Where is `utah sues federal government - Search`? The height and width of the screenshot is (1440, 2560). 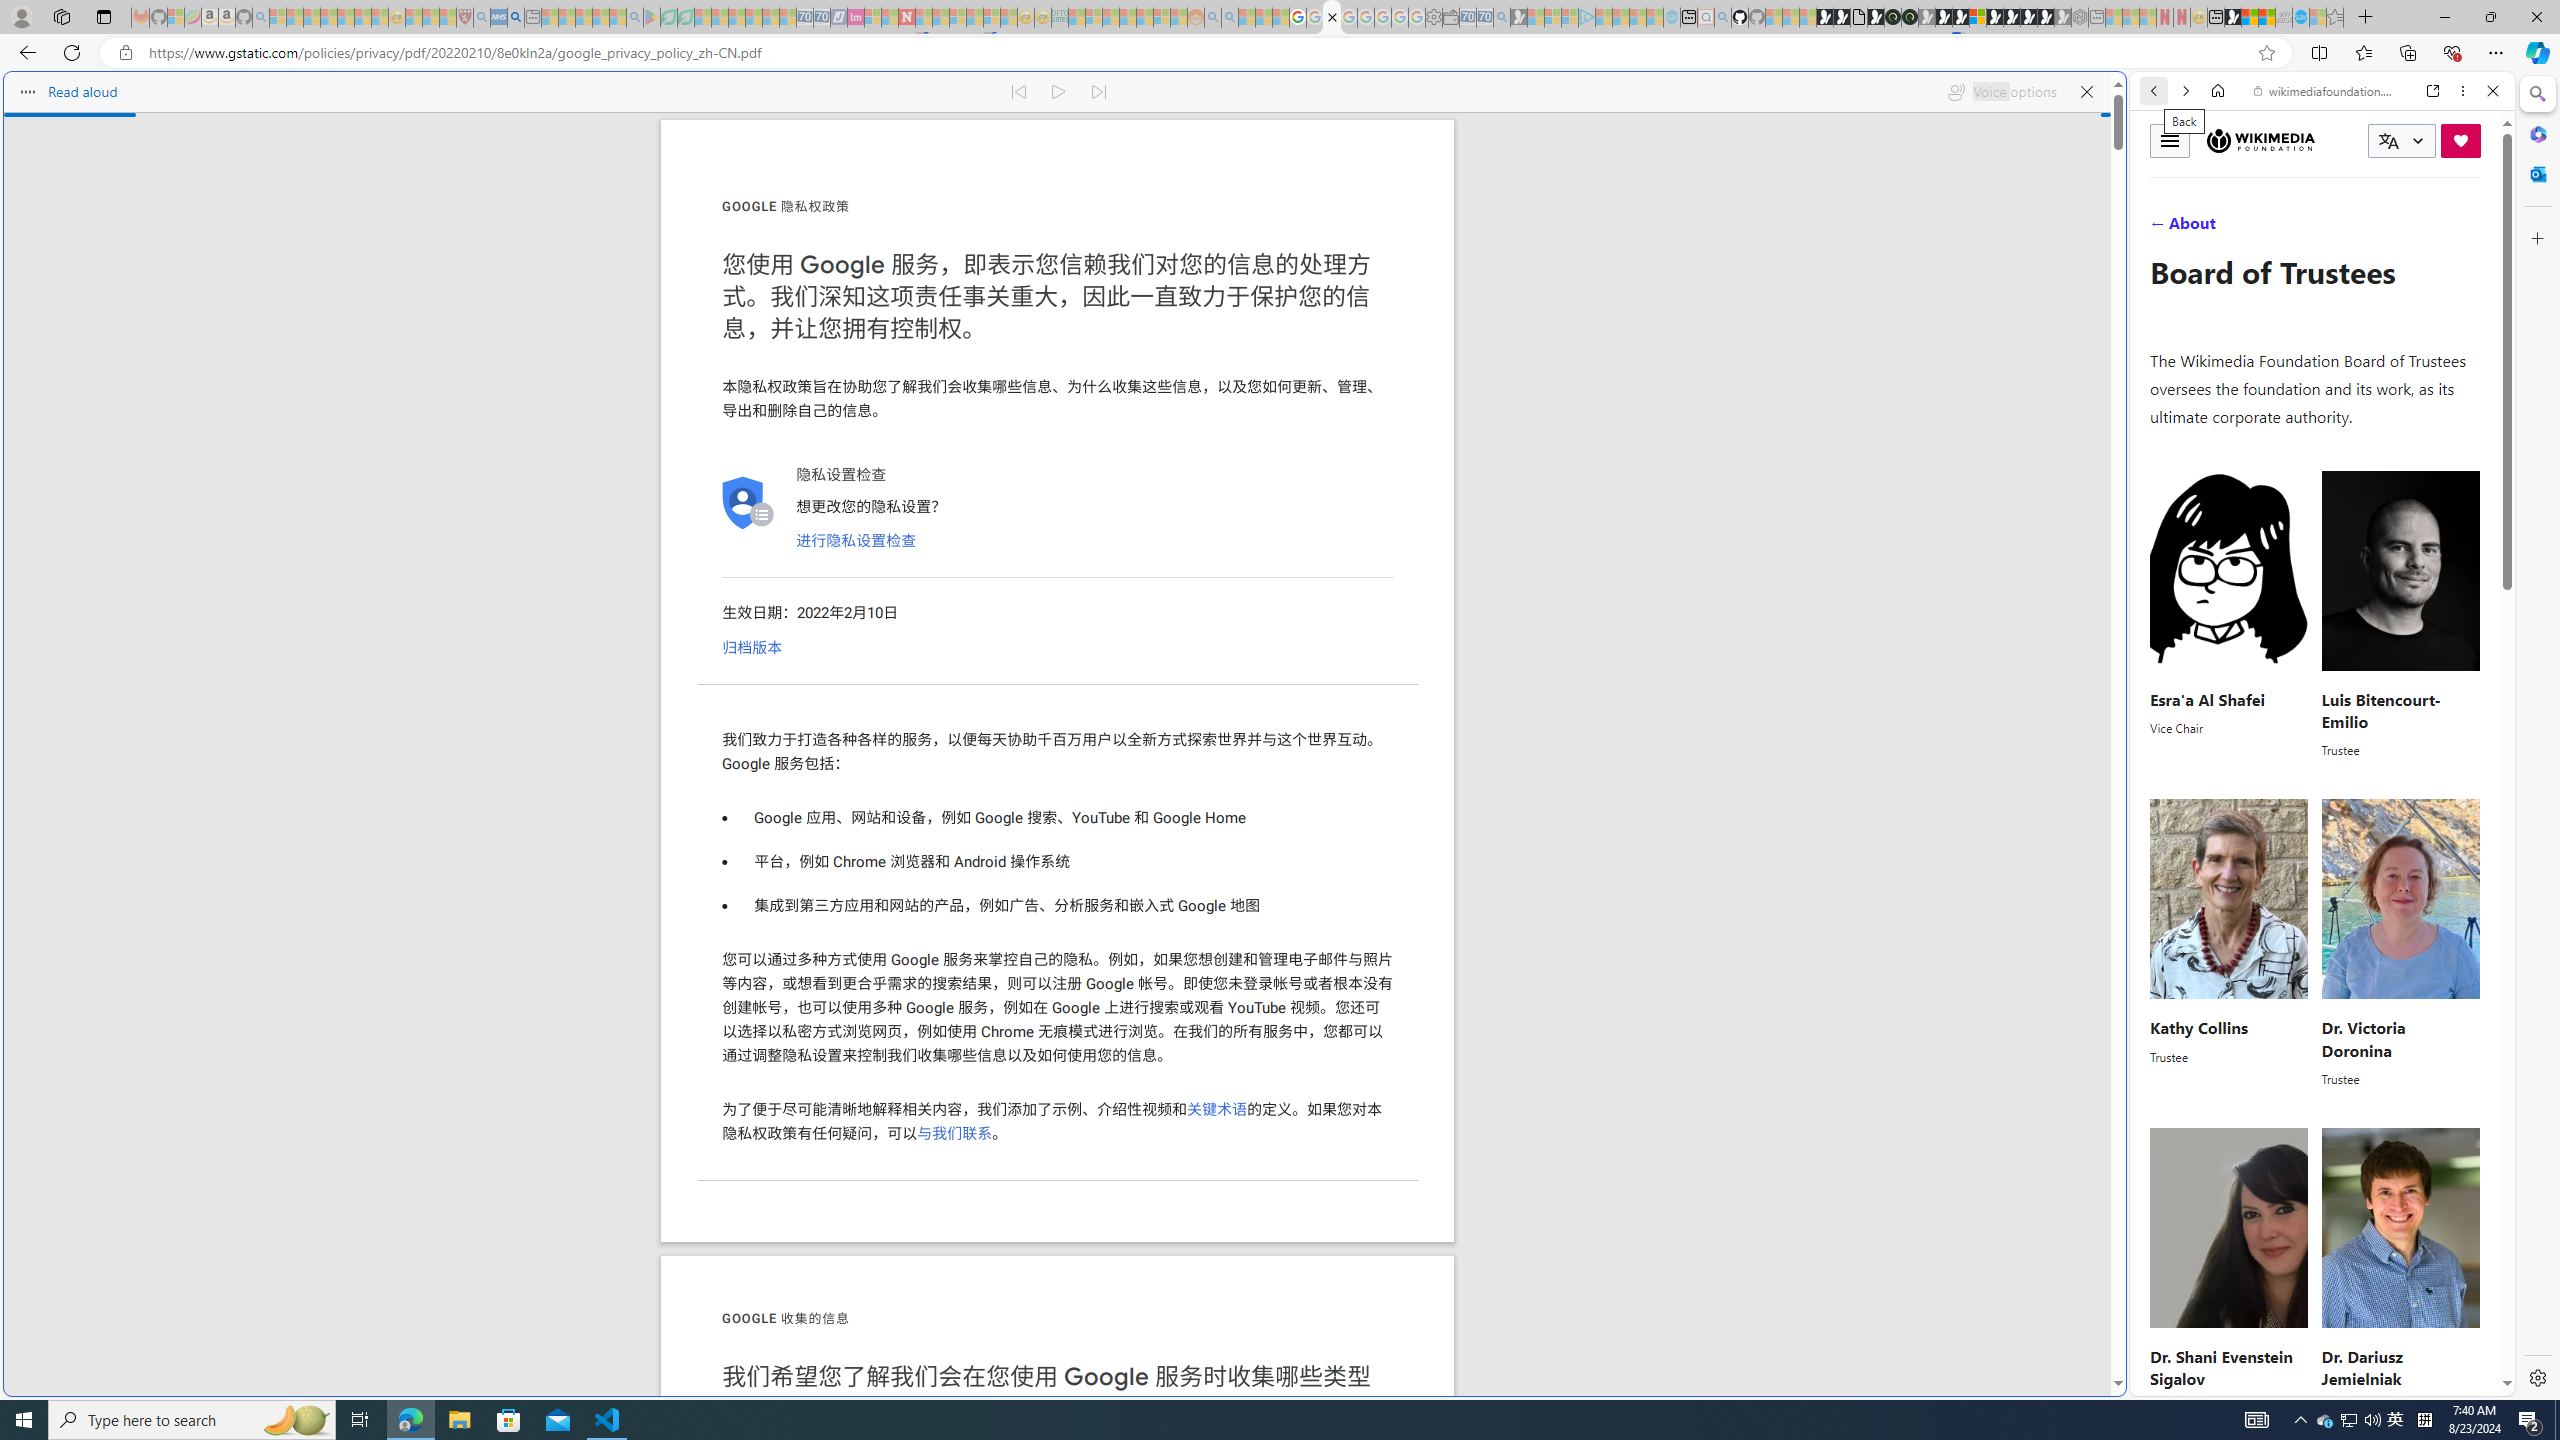 utah sues federal government - Search is located at coordinates (516, 17).